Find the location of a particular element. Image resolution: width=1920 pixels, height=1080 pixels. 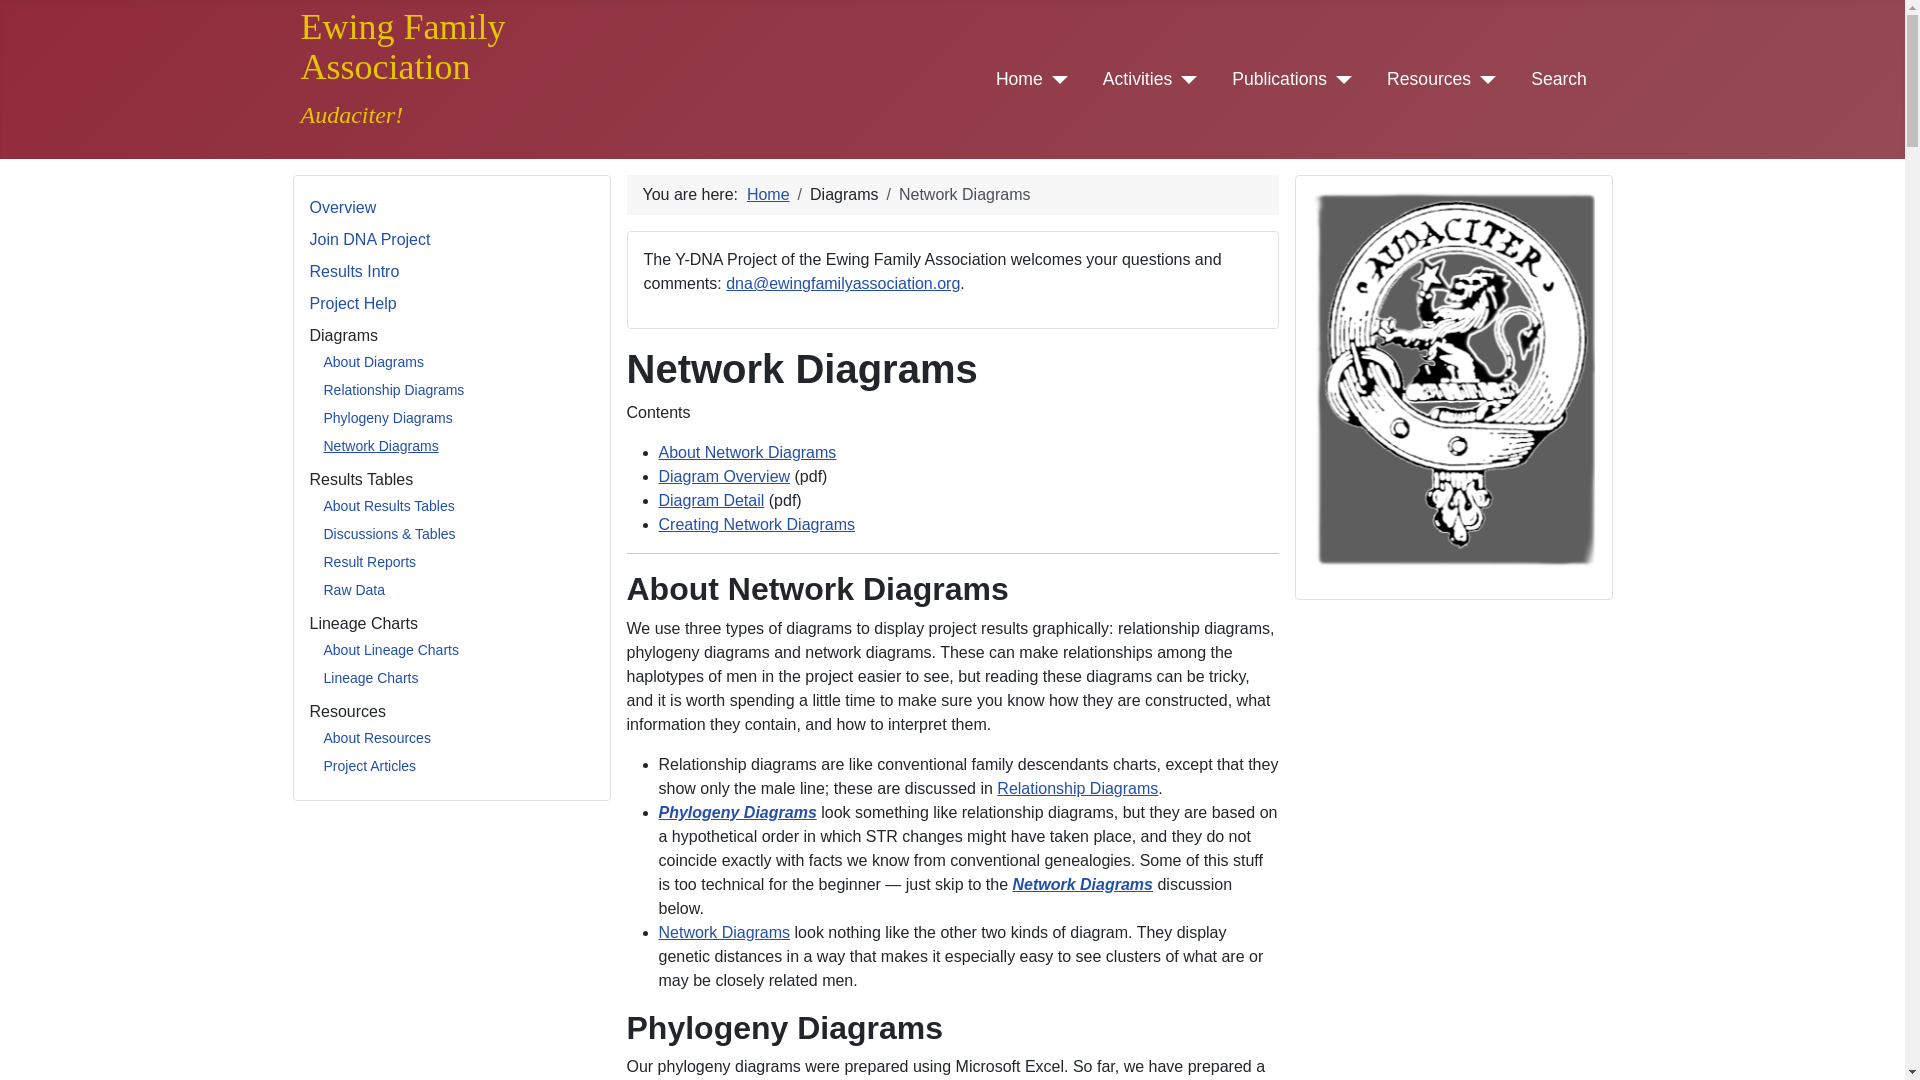

Search is located at coordinates (1558, 78).